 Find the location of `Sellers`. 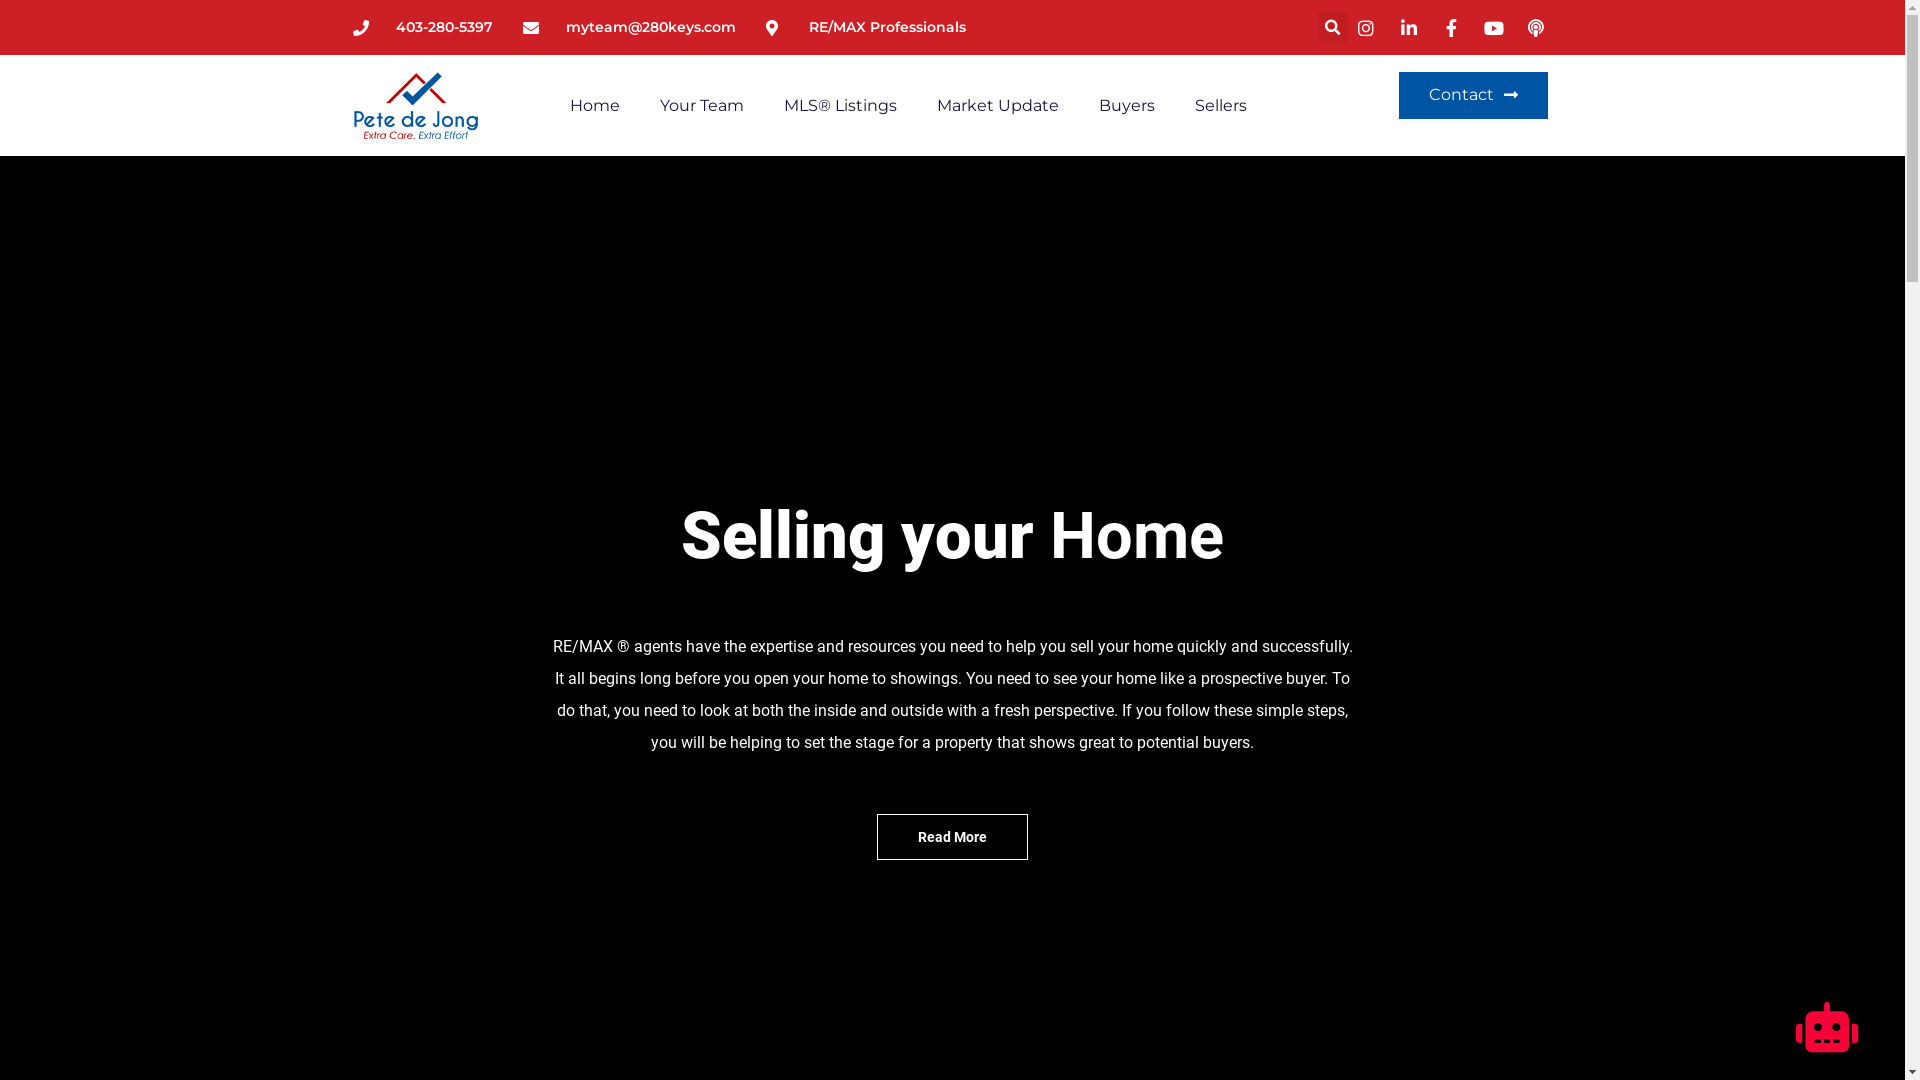

Sellers is located at coordinates (1221, 106).